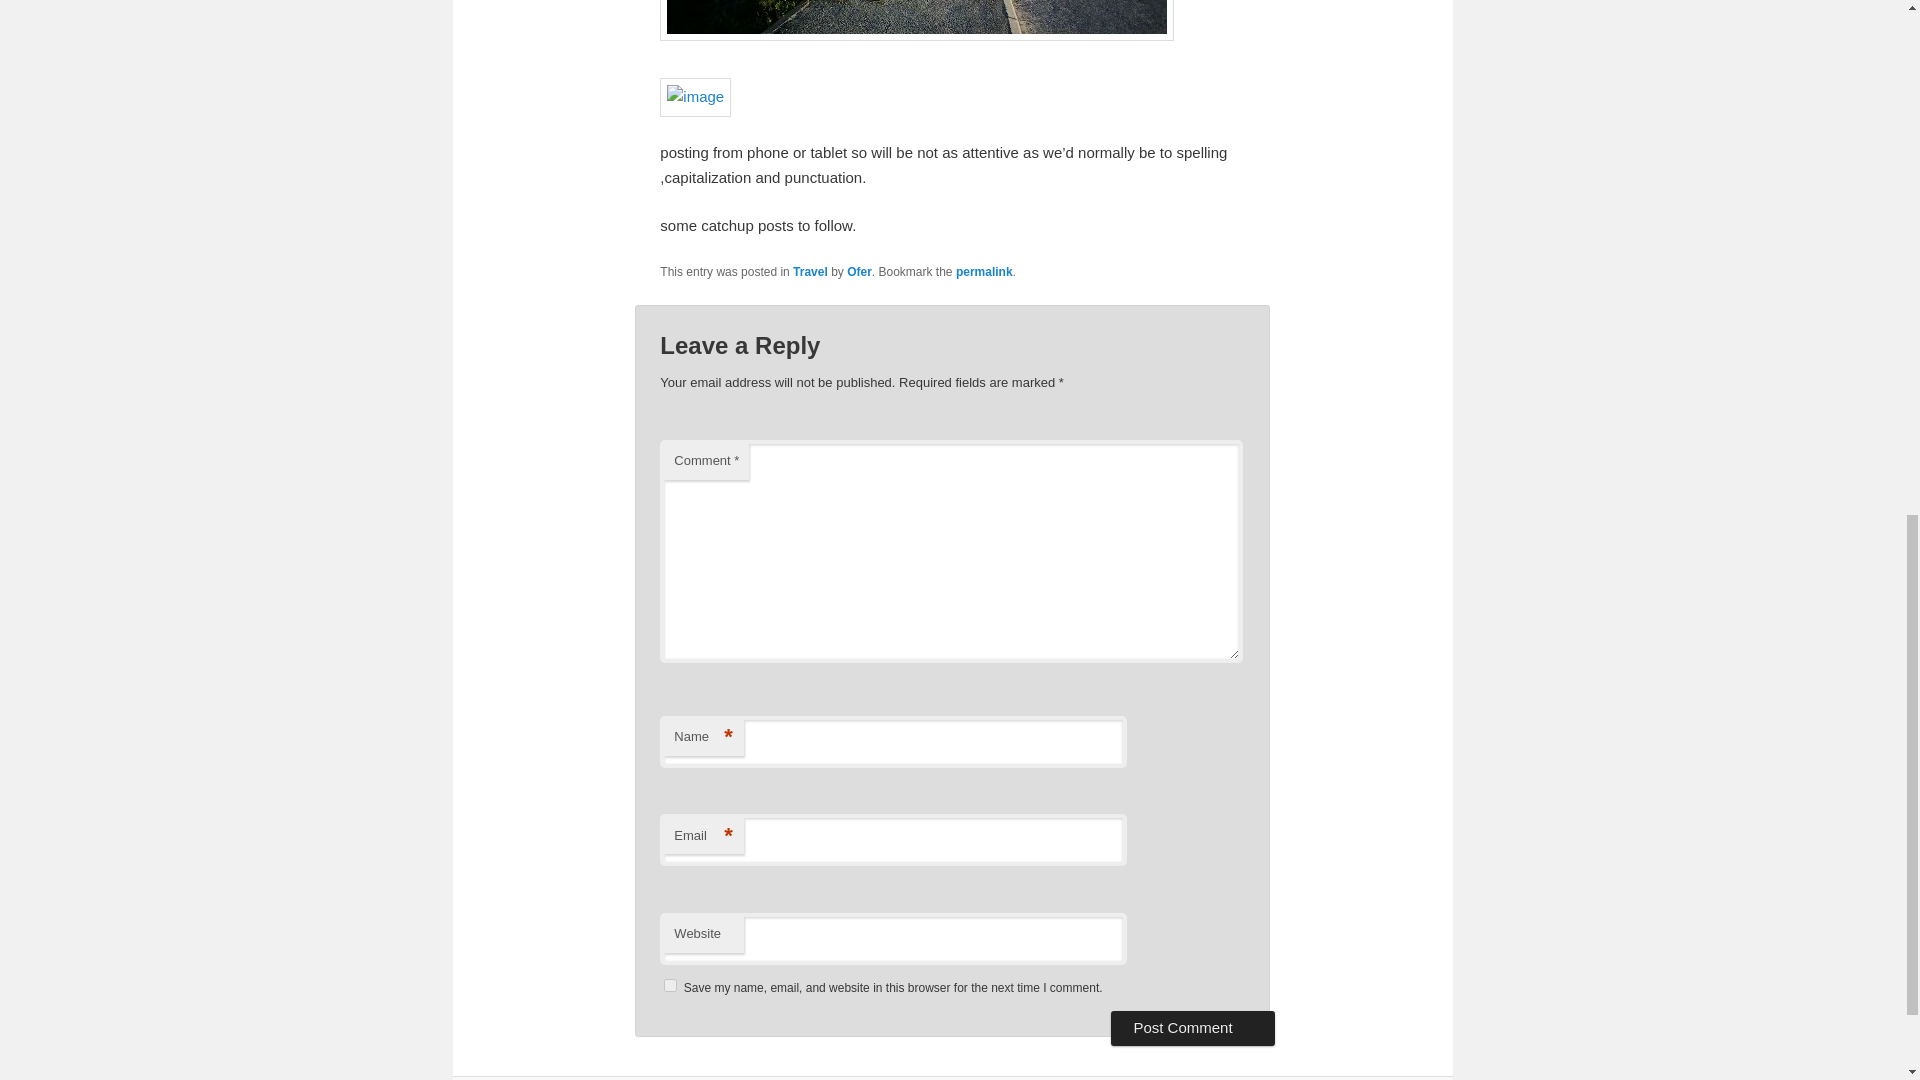 Image resolution: width=1920 pixels, height=1080 pixels. I want to click on Post Comment, so click(1192, 1028).